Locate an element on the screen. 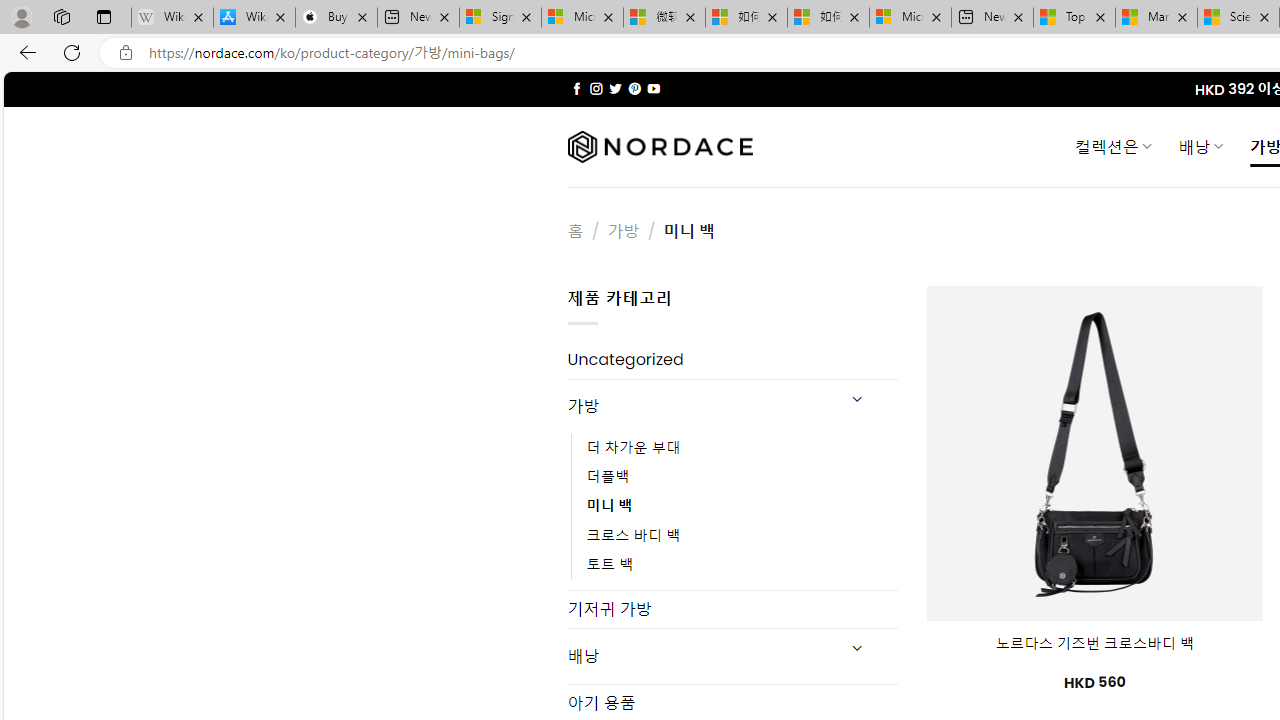  Follow on YouTube is located at coordinates (653, 88).